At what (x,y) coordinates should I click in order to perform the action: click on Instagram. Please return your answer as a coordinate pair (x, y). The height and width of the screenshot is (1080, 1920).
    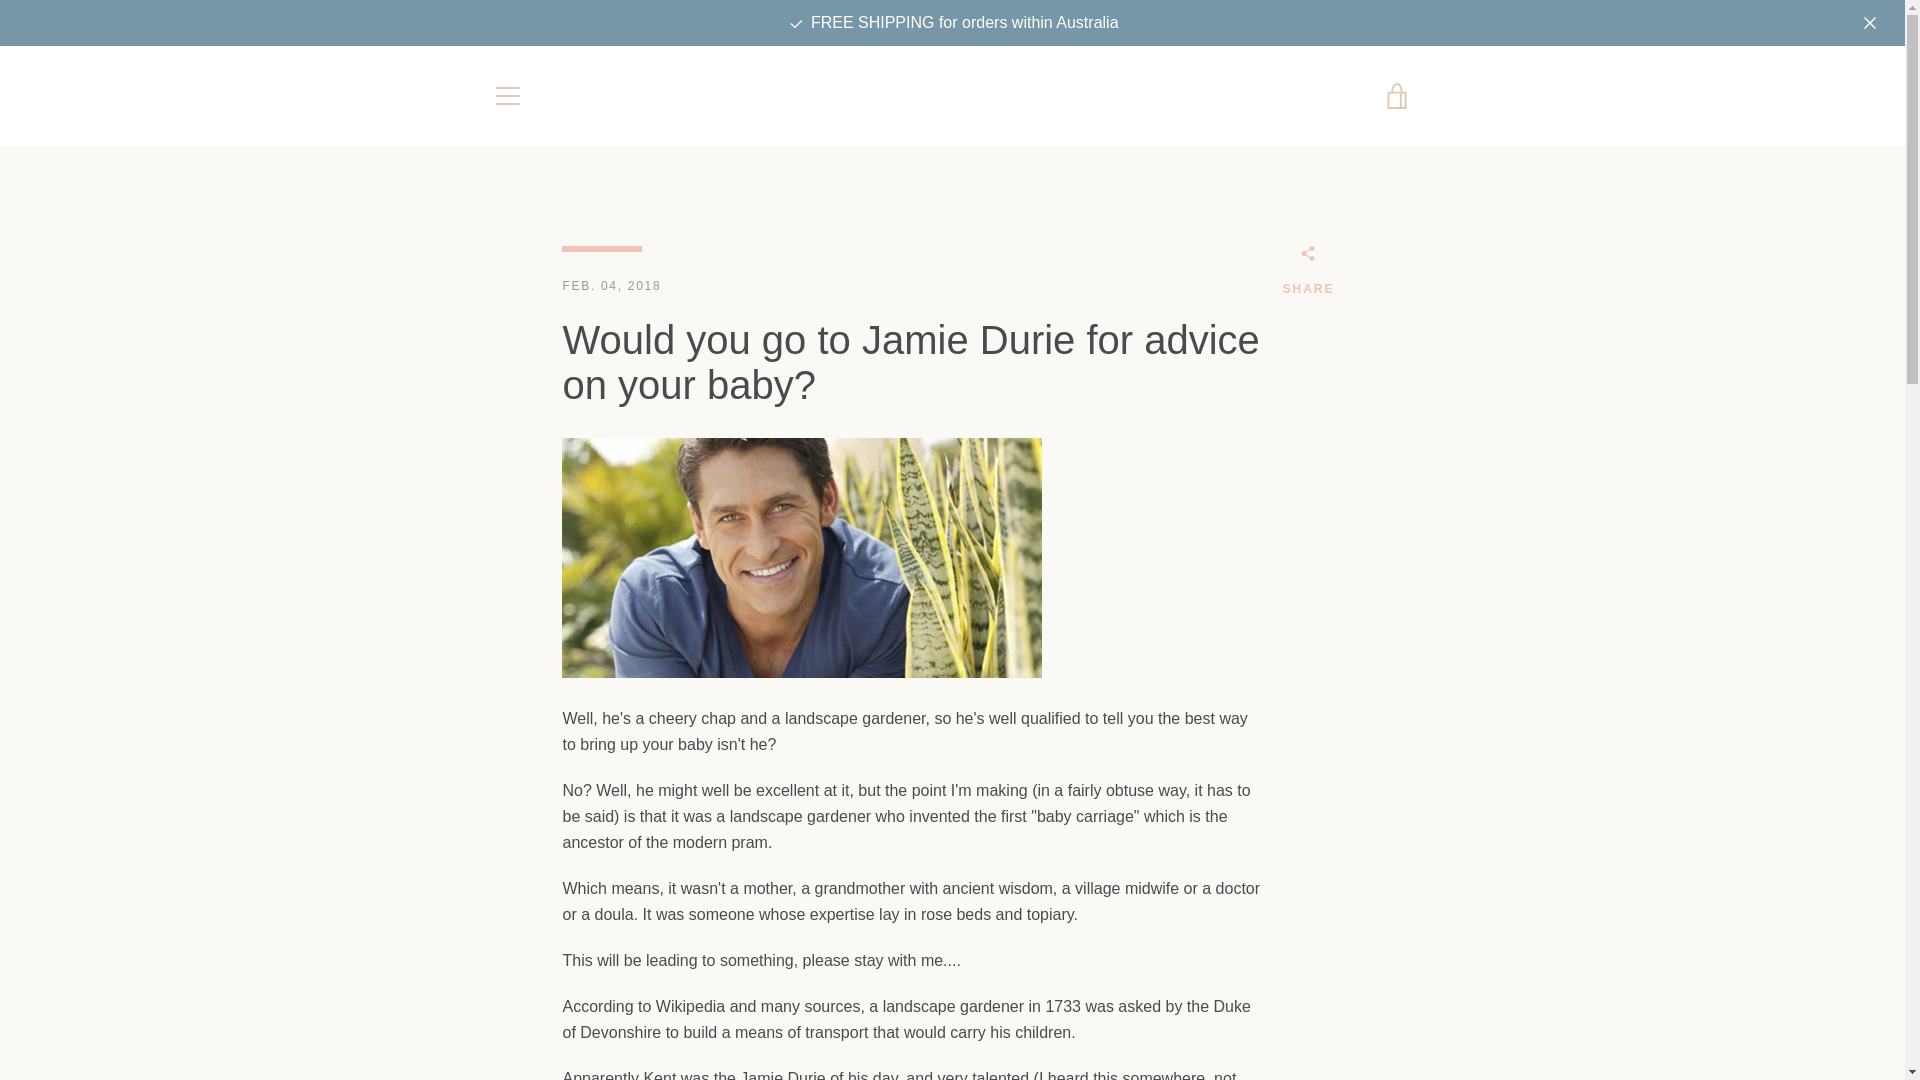
    Looking at the image, I should click on (527, 1014).